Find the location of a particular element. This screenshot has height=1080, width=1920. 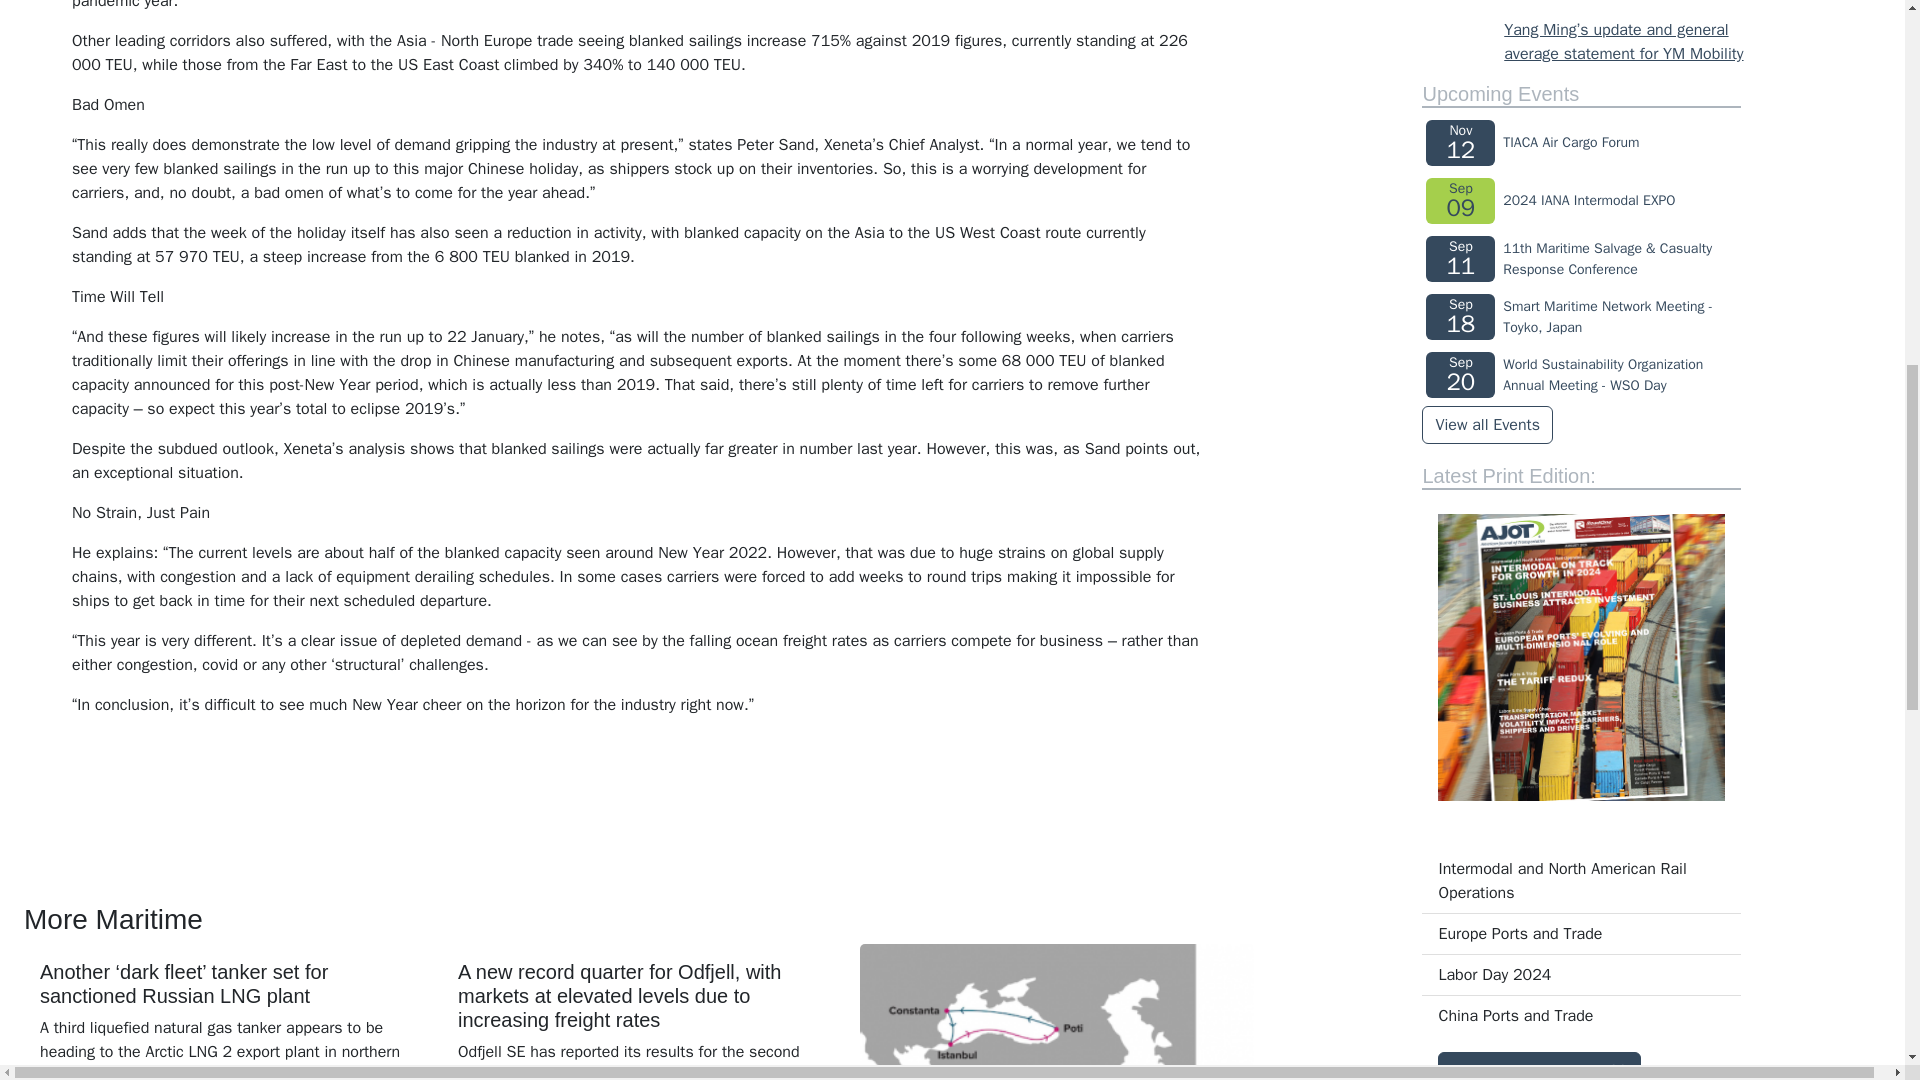

View Full Events Calendar is located at coordinates (1486, 424).